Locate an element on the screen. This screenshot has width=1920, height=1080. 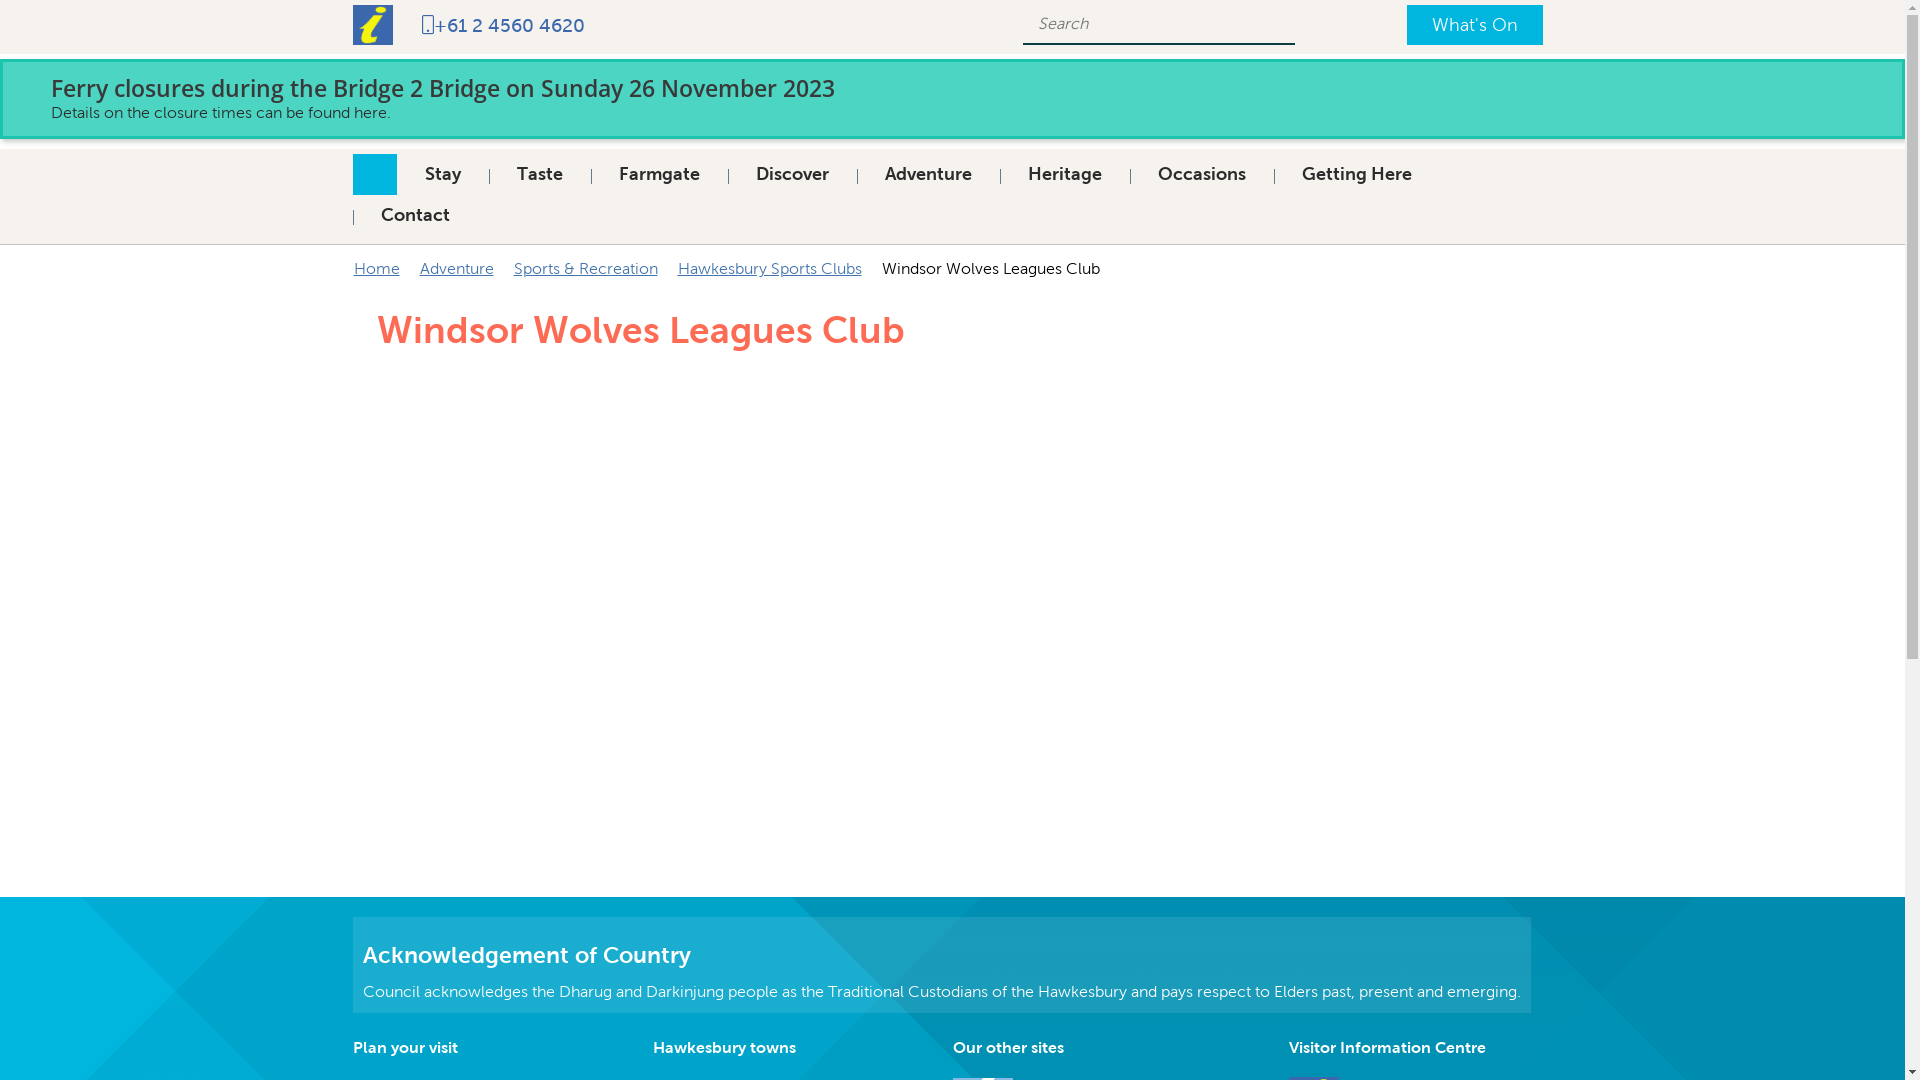
Discover is located at coordinates (792, 175).